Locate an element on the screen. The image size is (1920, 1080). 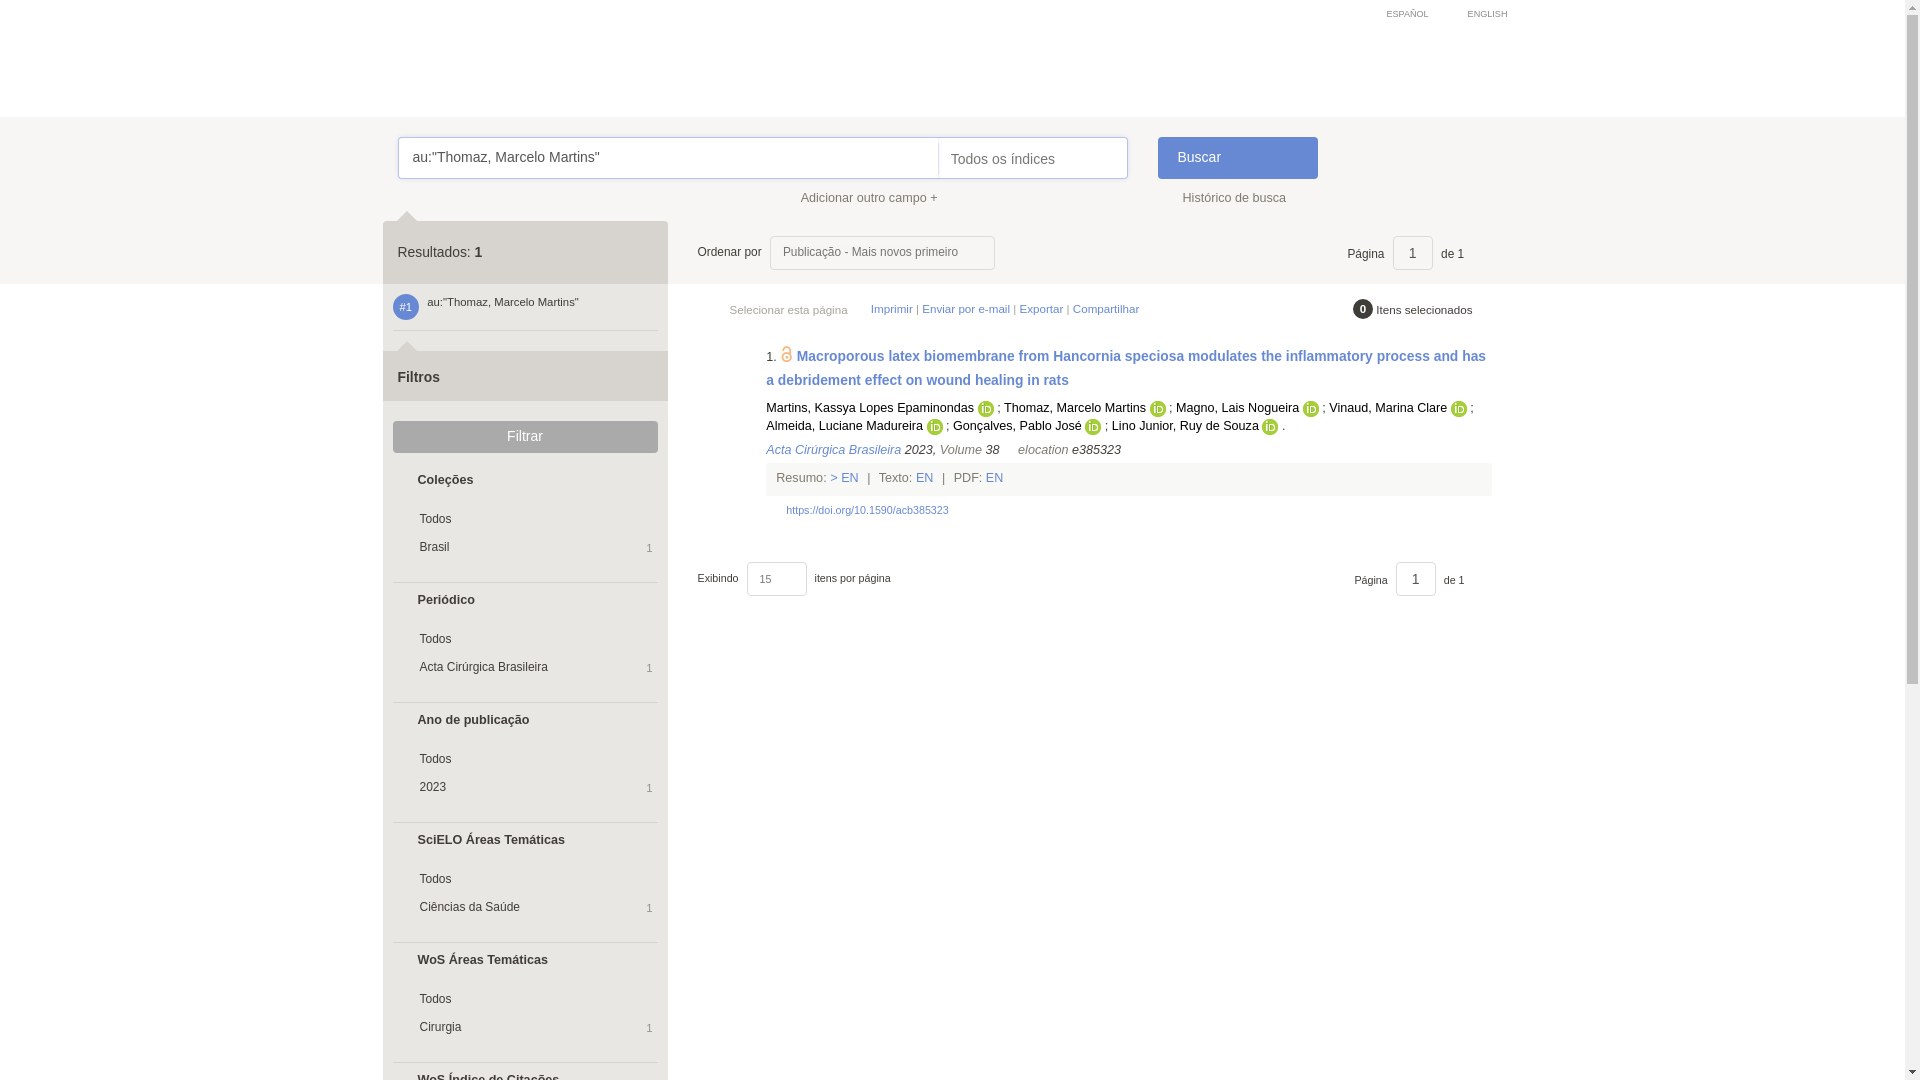
Abrir menu is located at coordinates (417, 14).